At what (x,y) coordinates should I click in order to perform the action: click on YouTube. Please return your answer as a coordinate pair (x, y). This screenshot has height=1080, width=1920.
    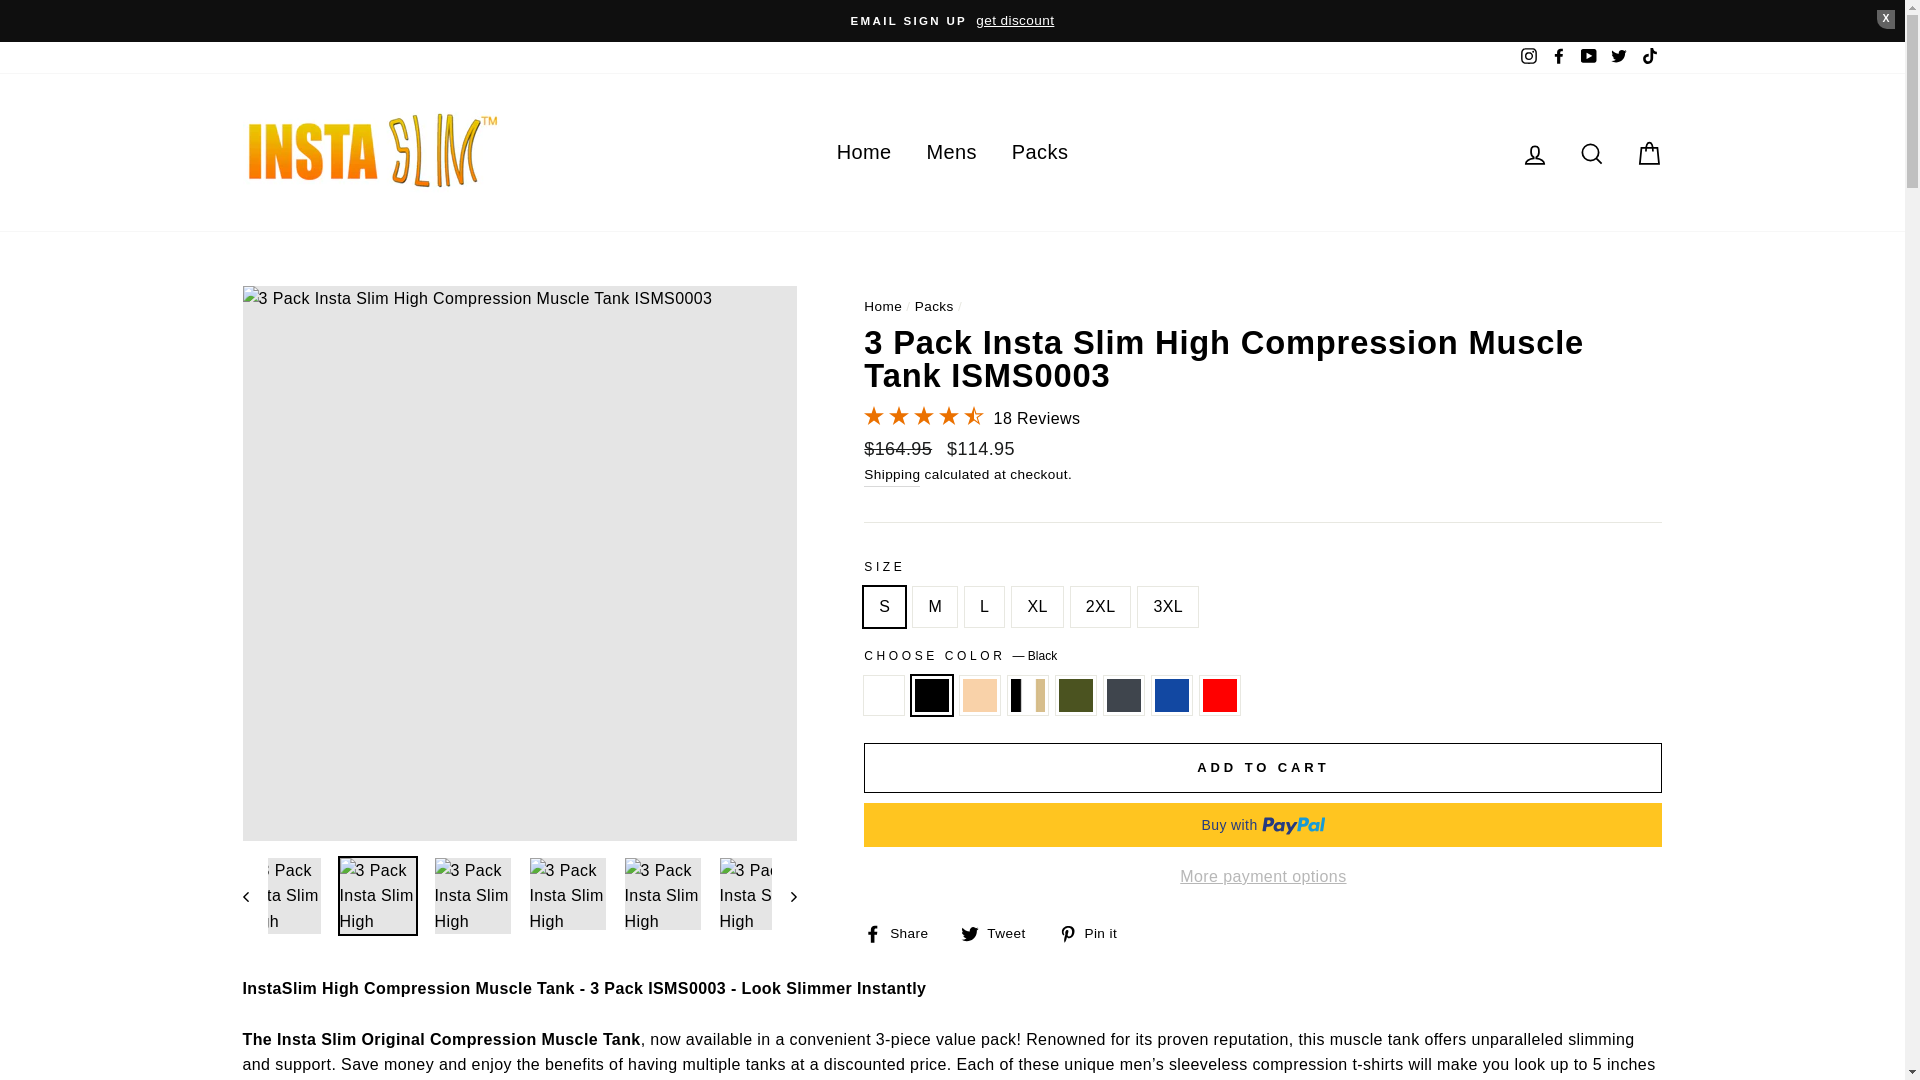
    Looking at the image, I should click on (1588, 58).